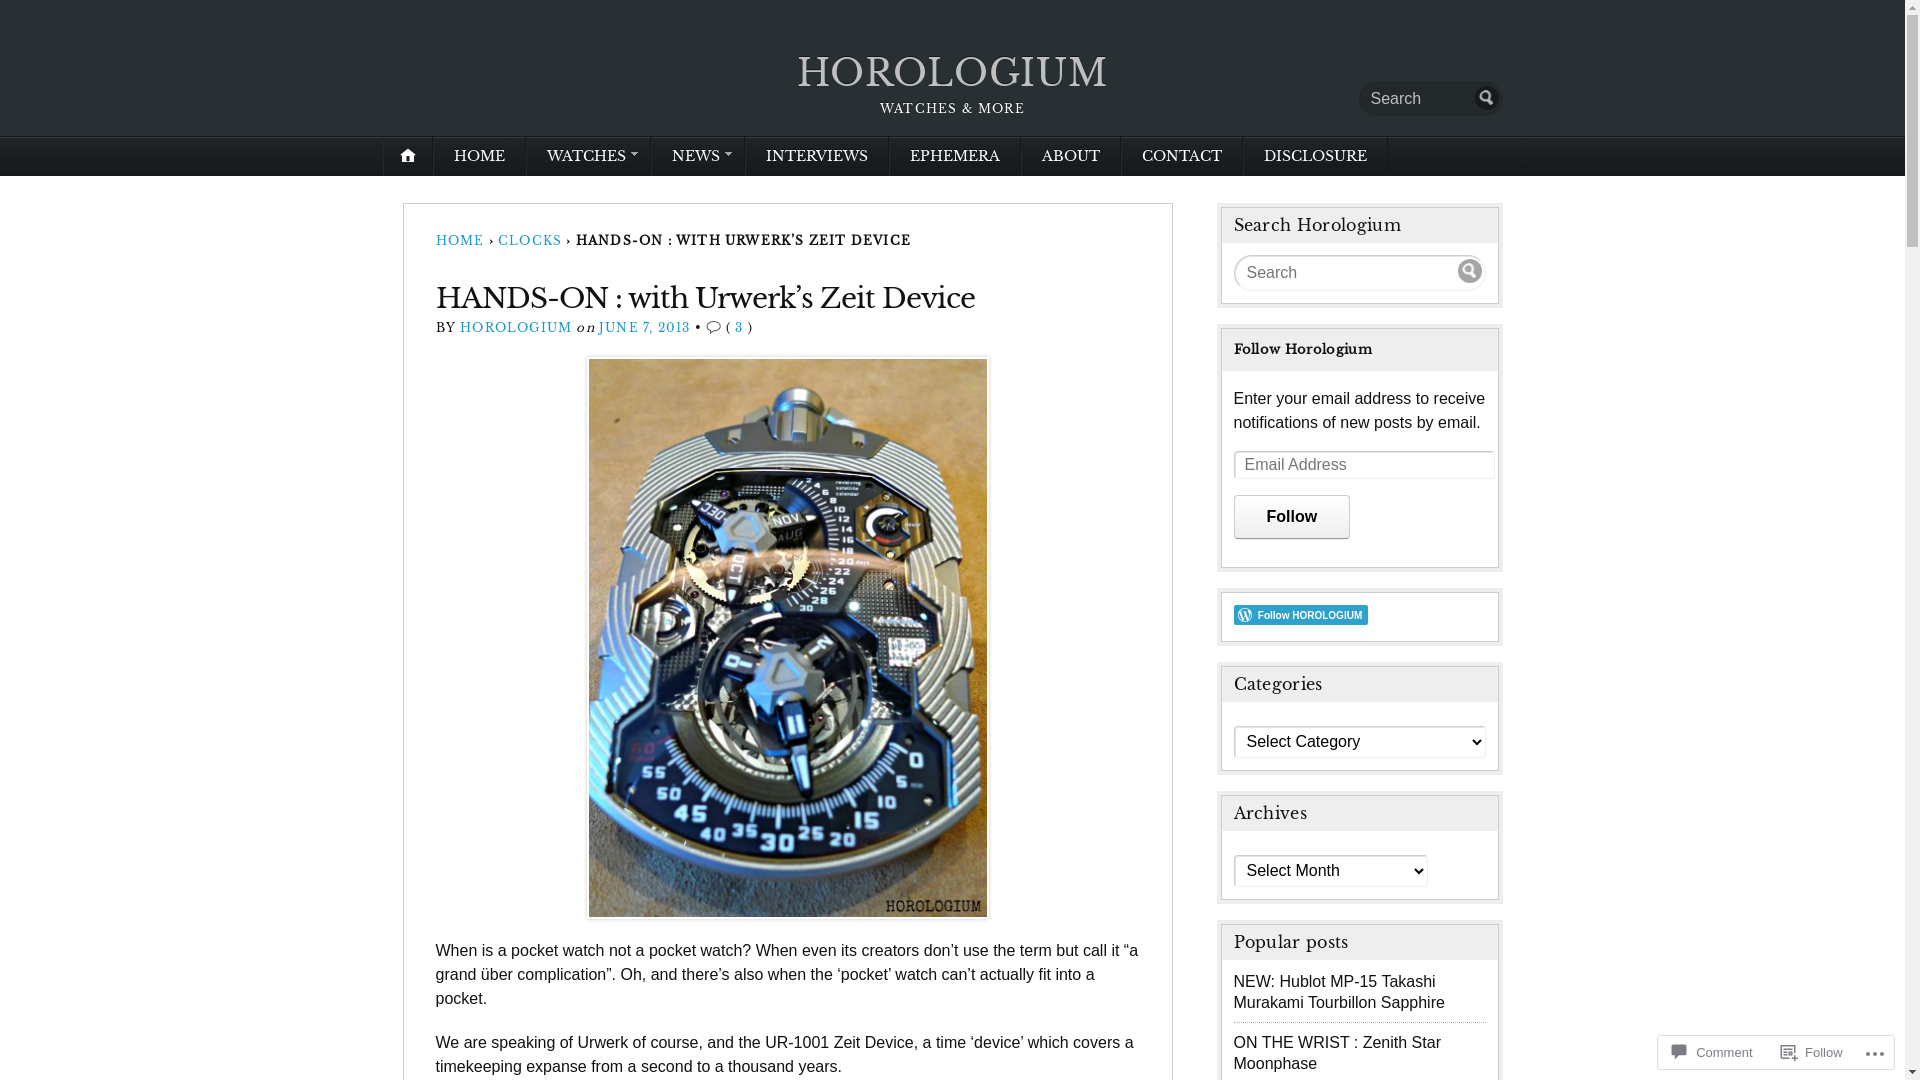 The width and height of the screenshot is (1920, 1080). Describe the element at coordinates (460, 240) in the screenshot. I see `HOME` at that location.